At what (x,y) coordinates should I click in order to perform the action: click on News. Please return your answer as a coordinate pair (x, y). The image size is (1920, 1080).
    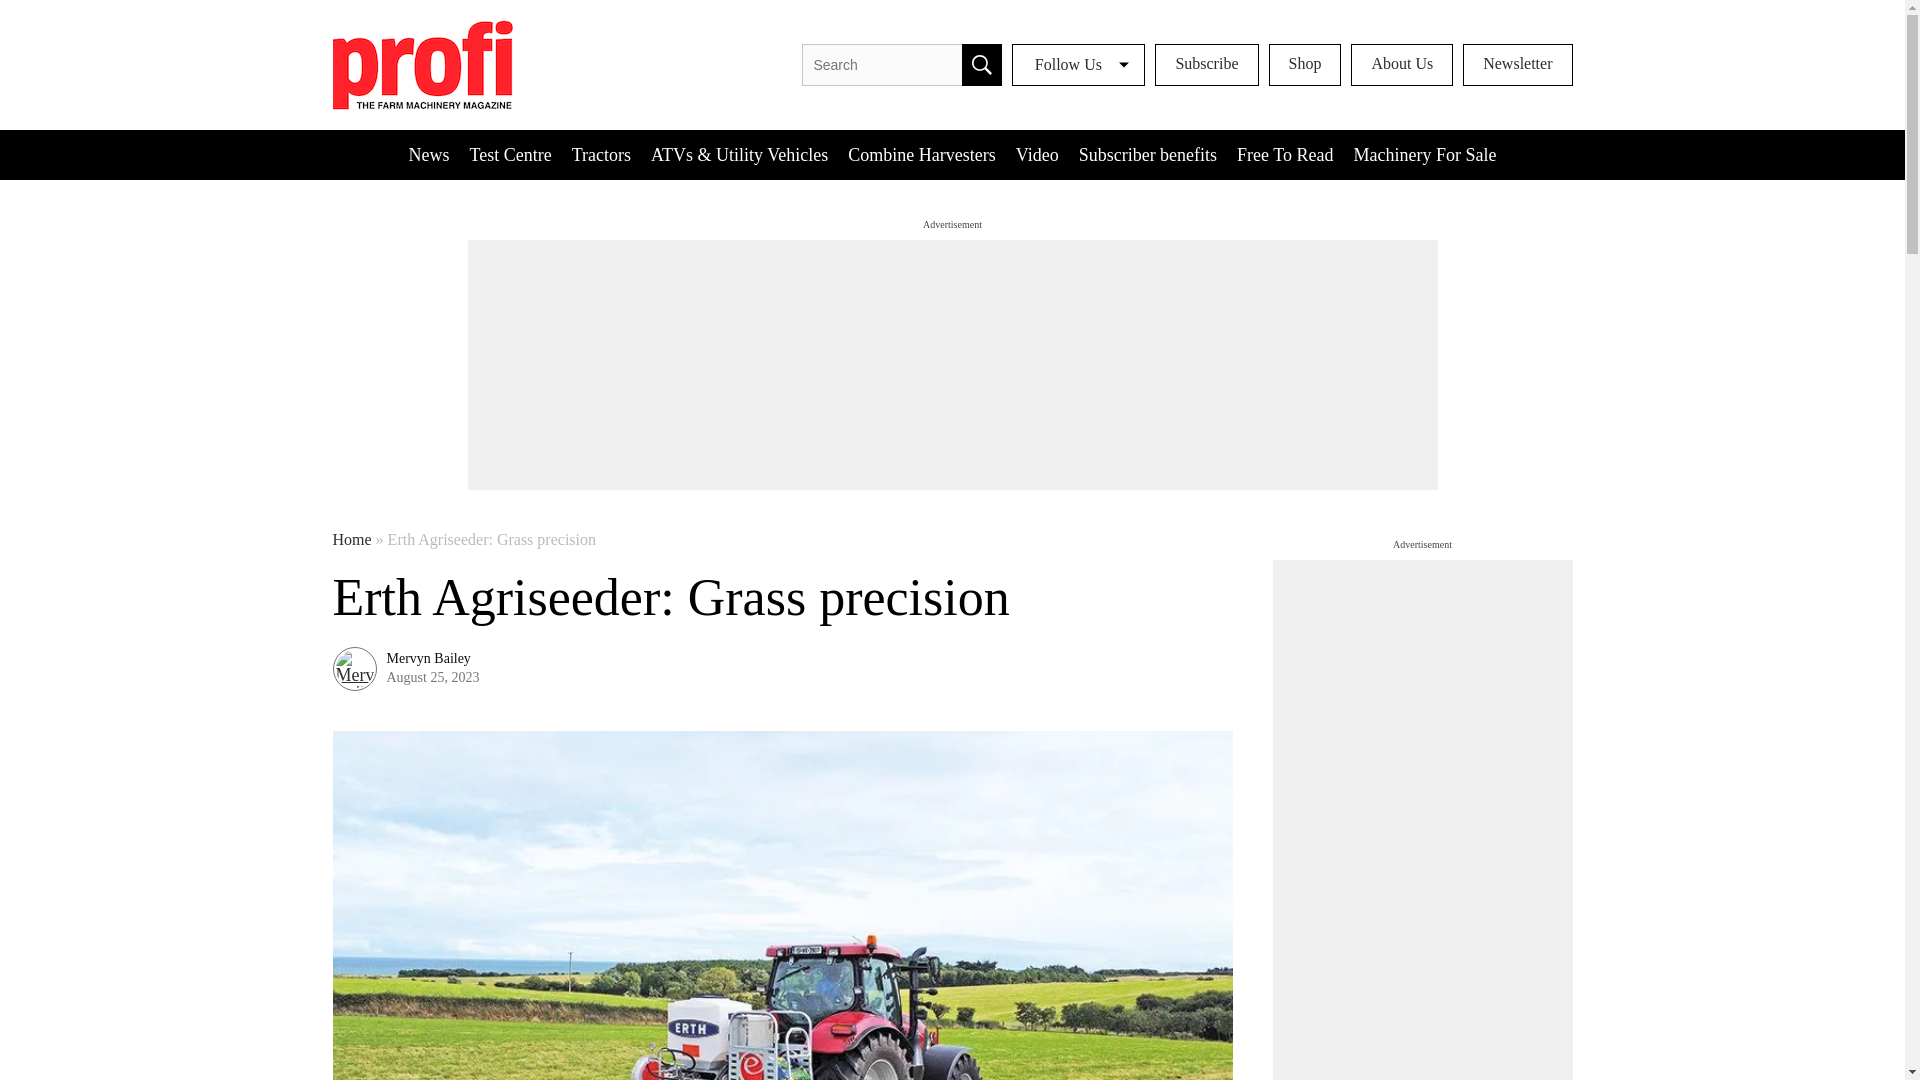
    Looking at the image, I should click on (430, 154).